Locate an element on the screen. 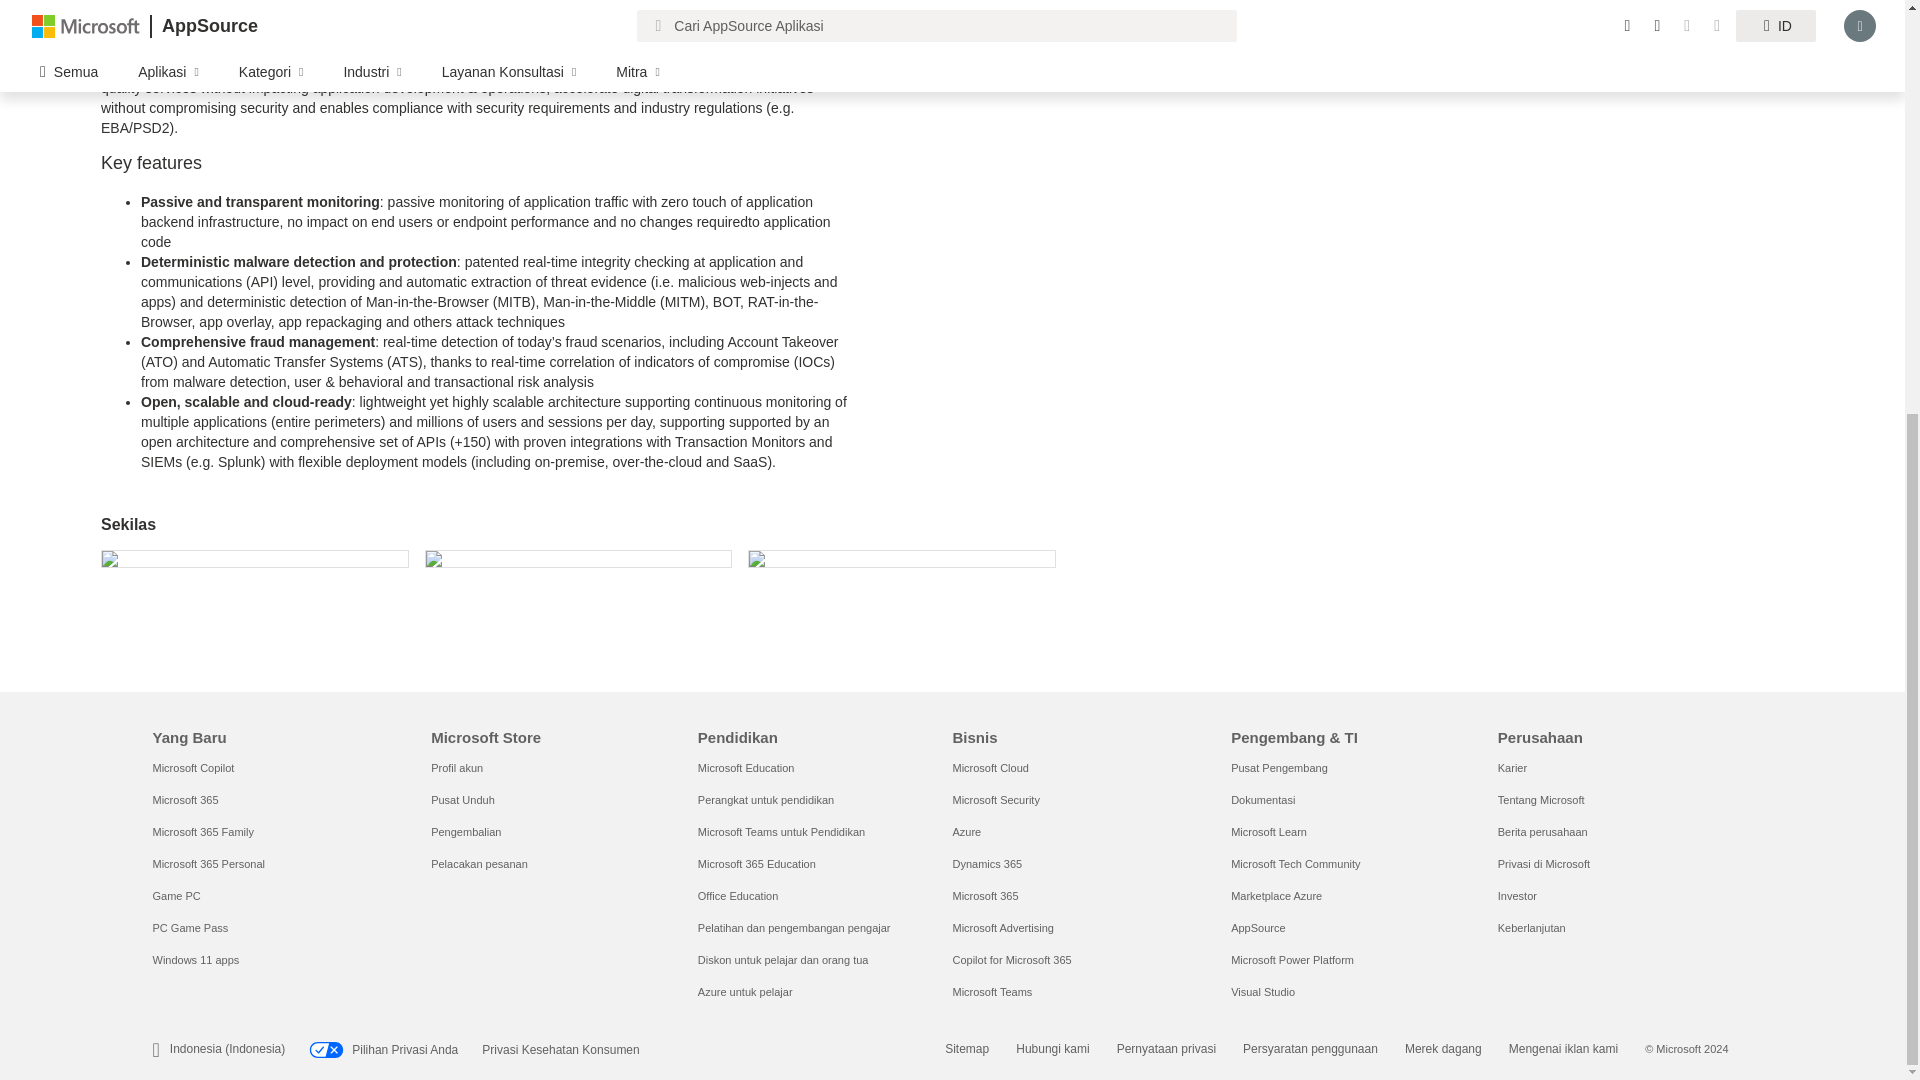 The width and height of the screenshot is (1920, 1080). Pelatihan dan pengembangan pengajar is located at coordinates (794, 928).